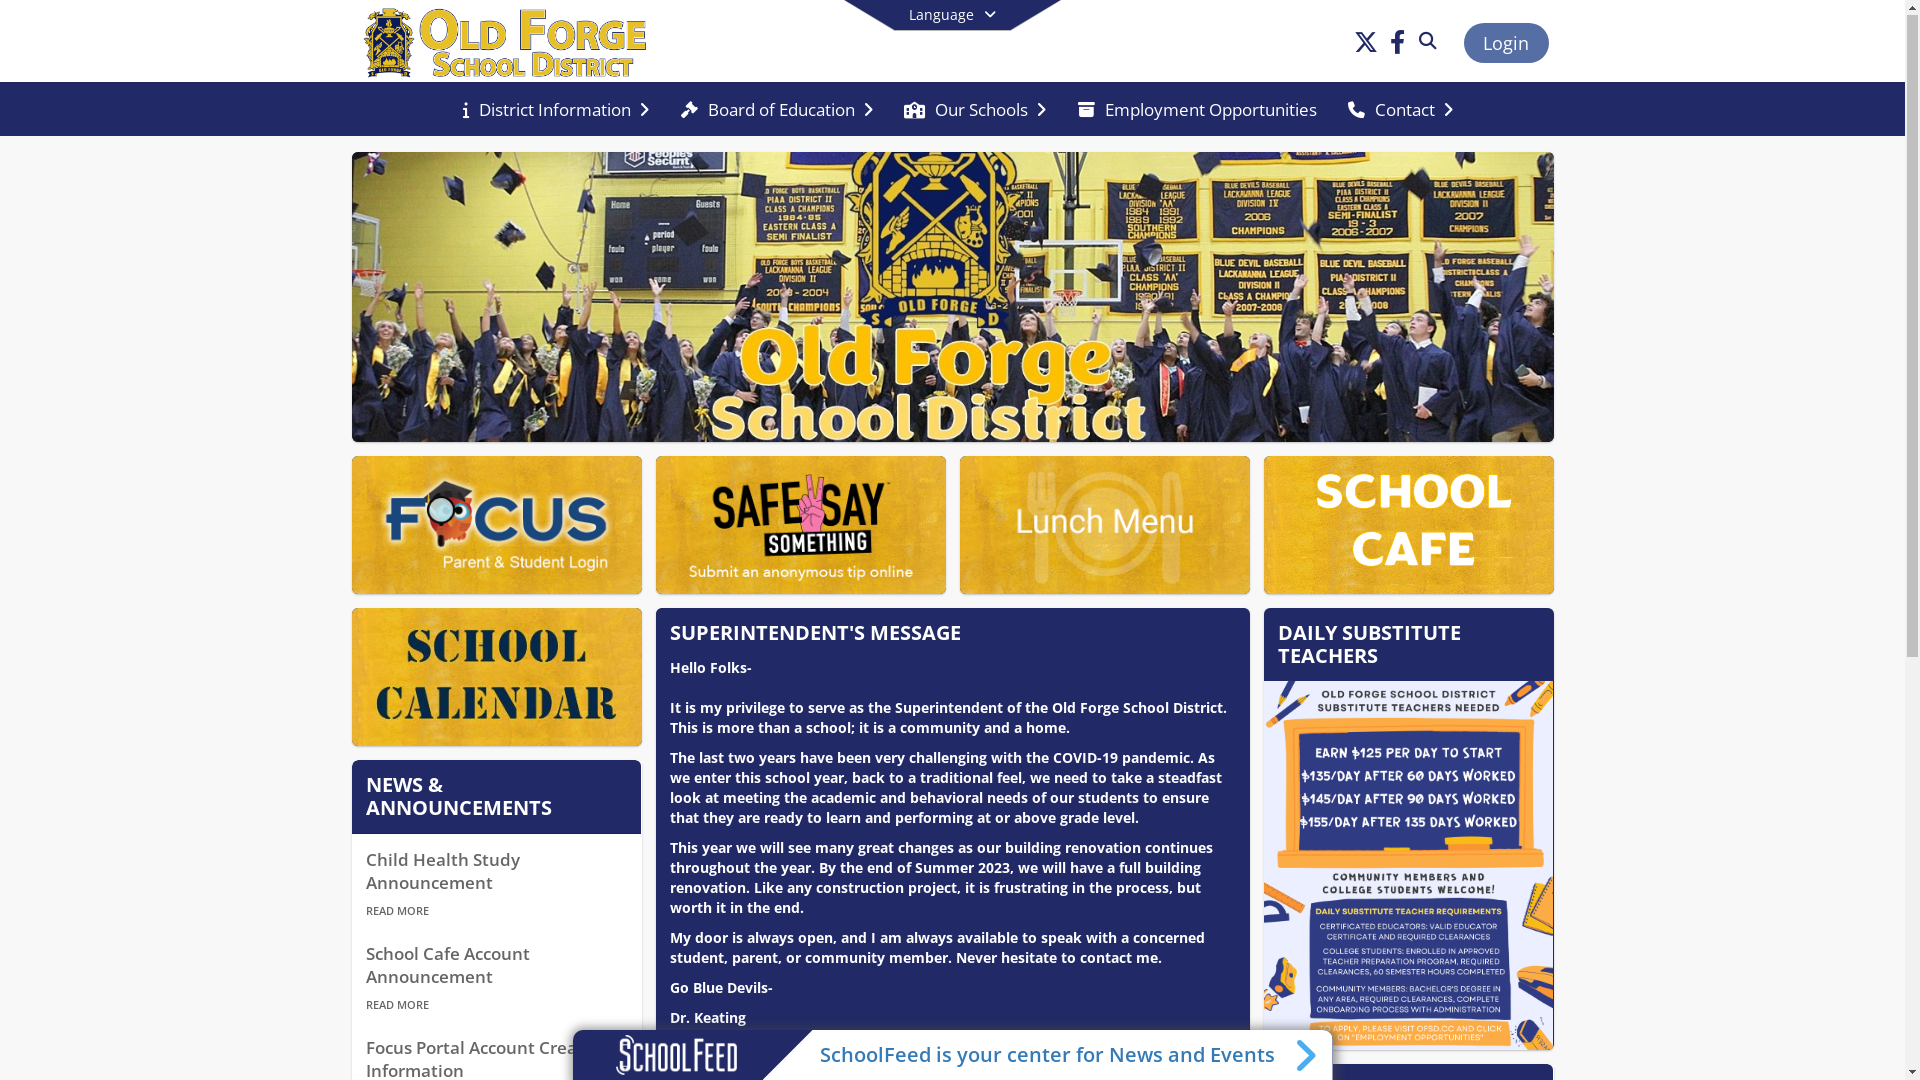 Image resolution: width=1920 pixels, height=1080 pixels. What do you see at coordinates (1198, 111) in the screenshot?
I see `Employment Opportunities` at bounding box center [1198, 111].